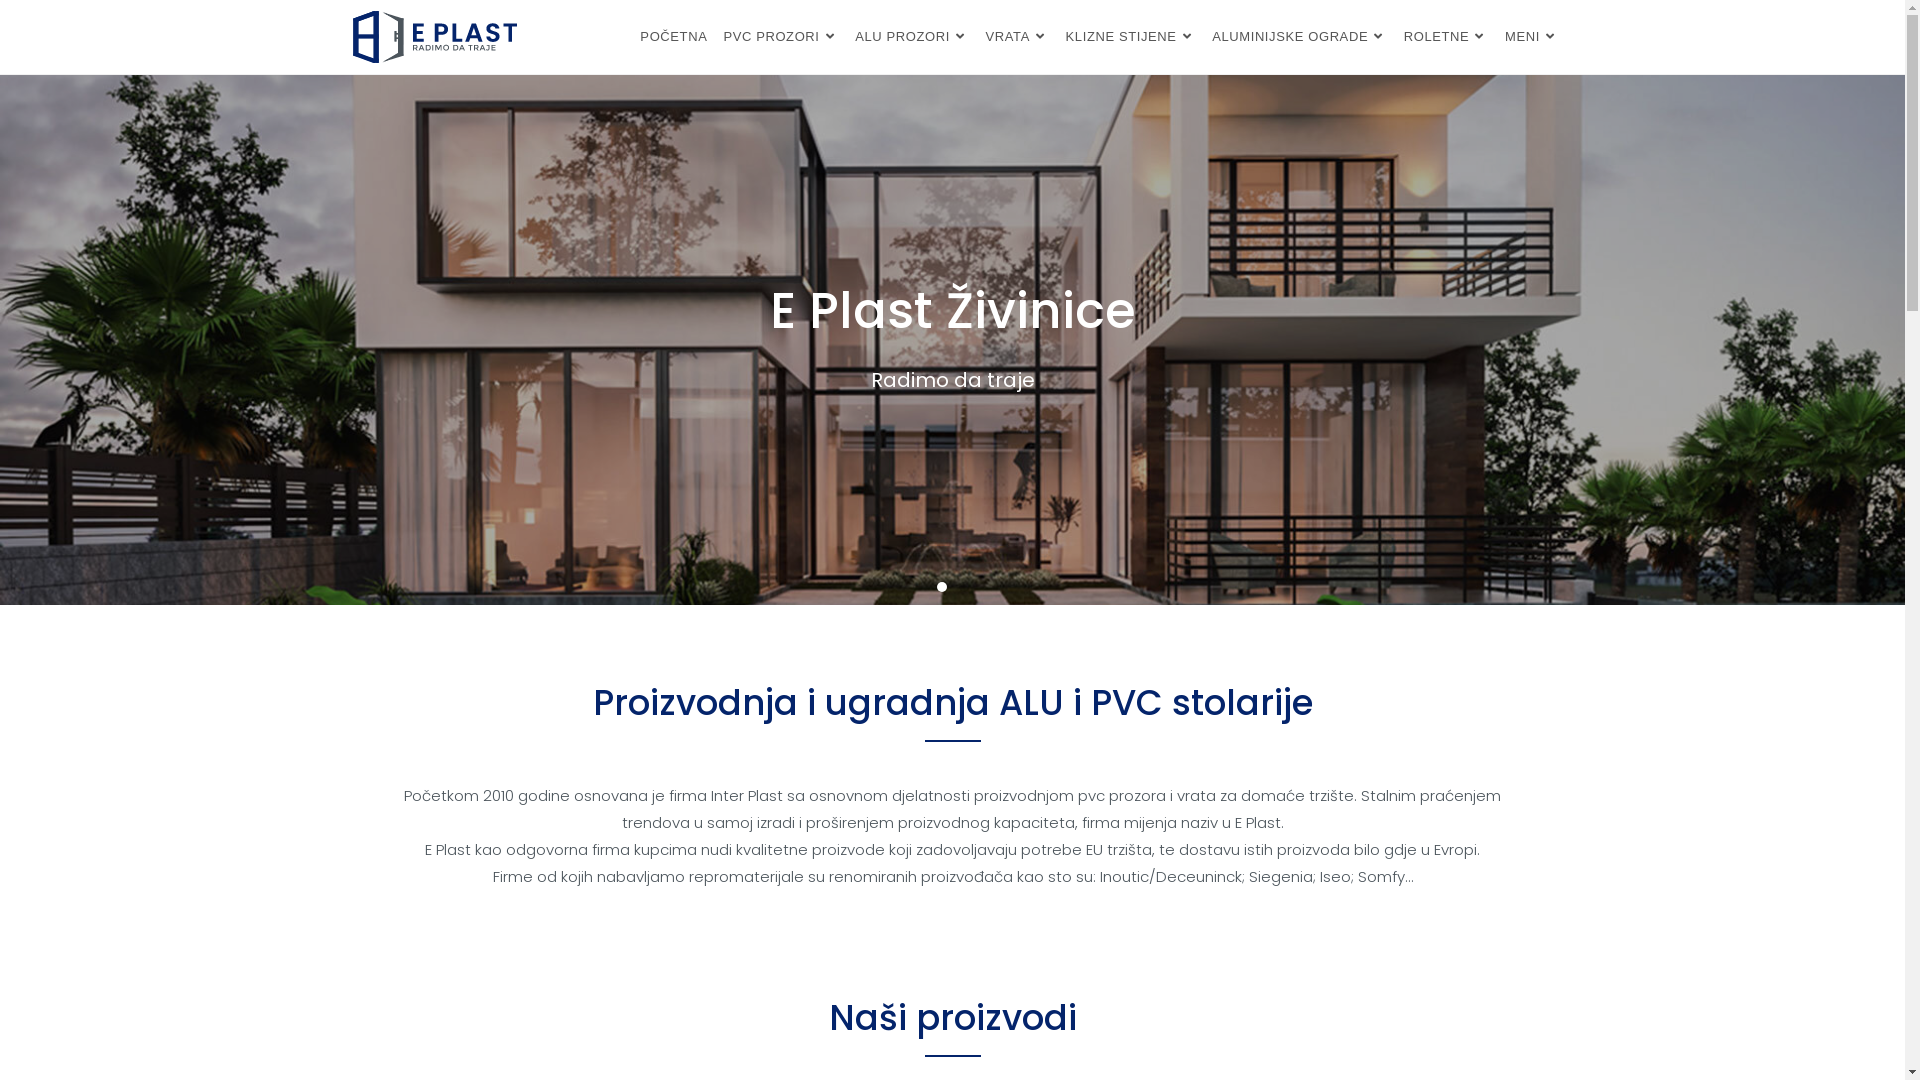  I want to click on MENI, so click(1532, 37).